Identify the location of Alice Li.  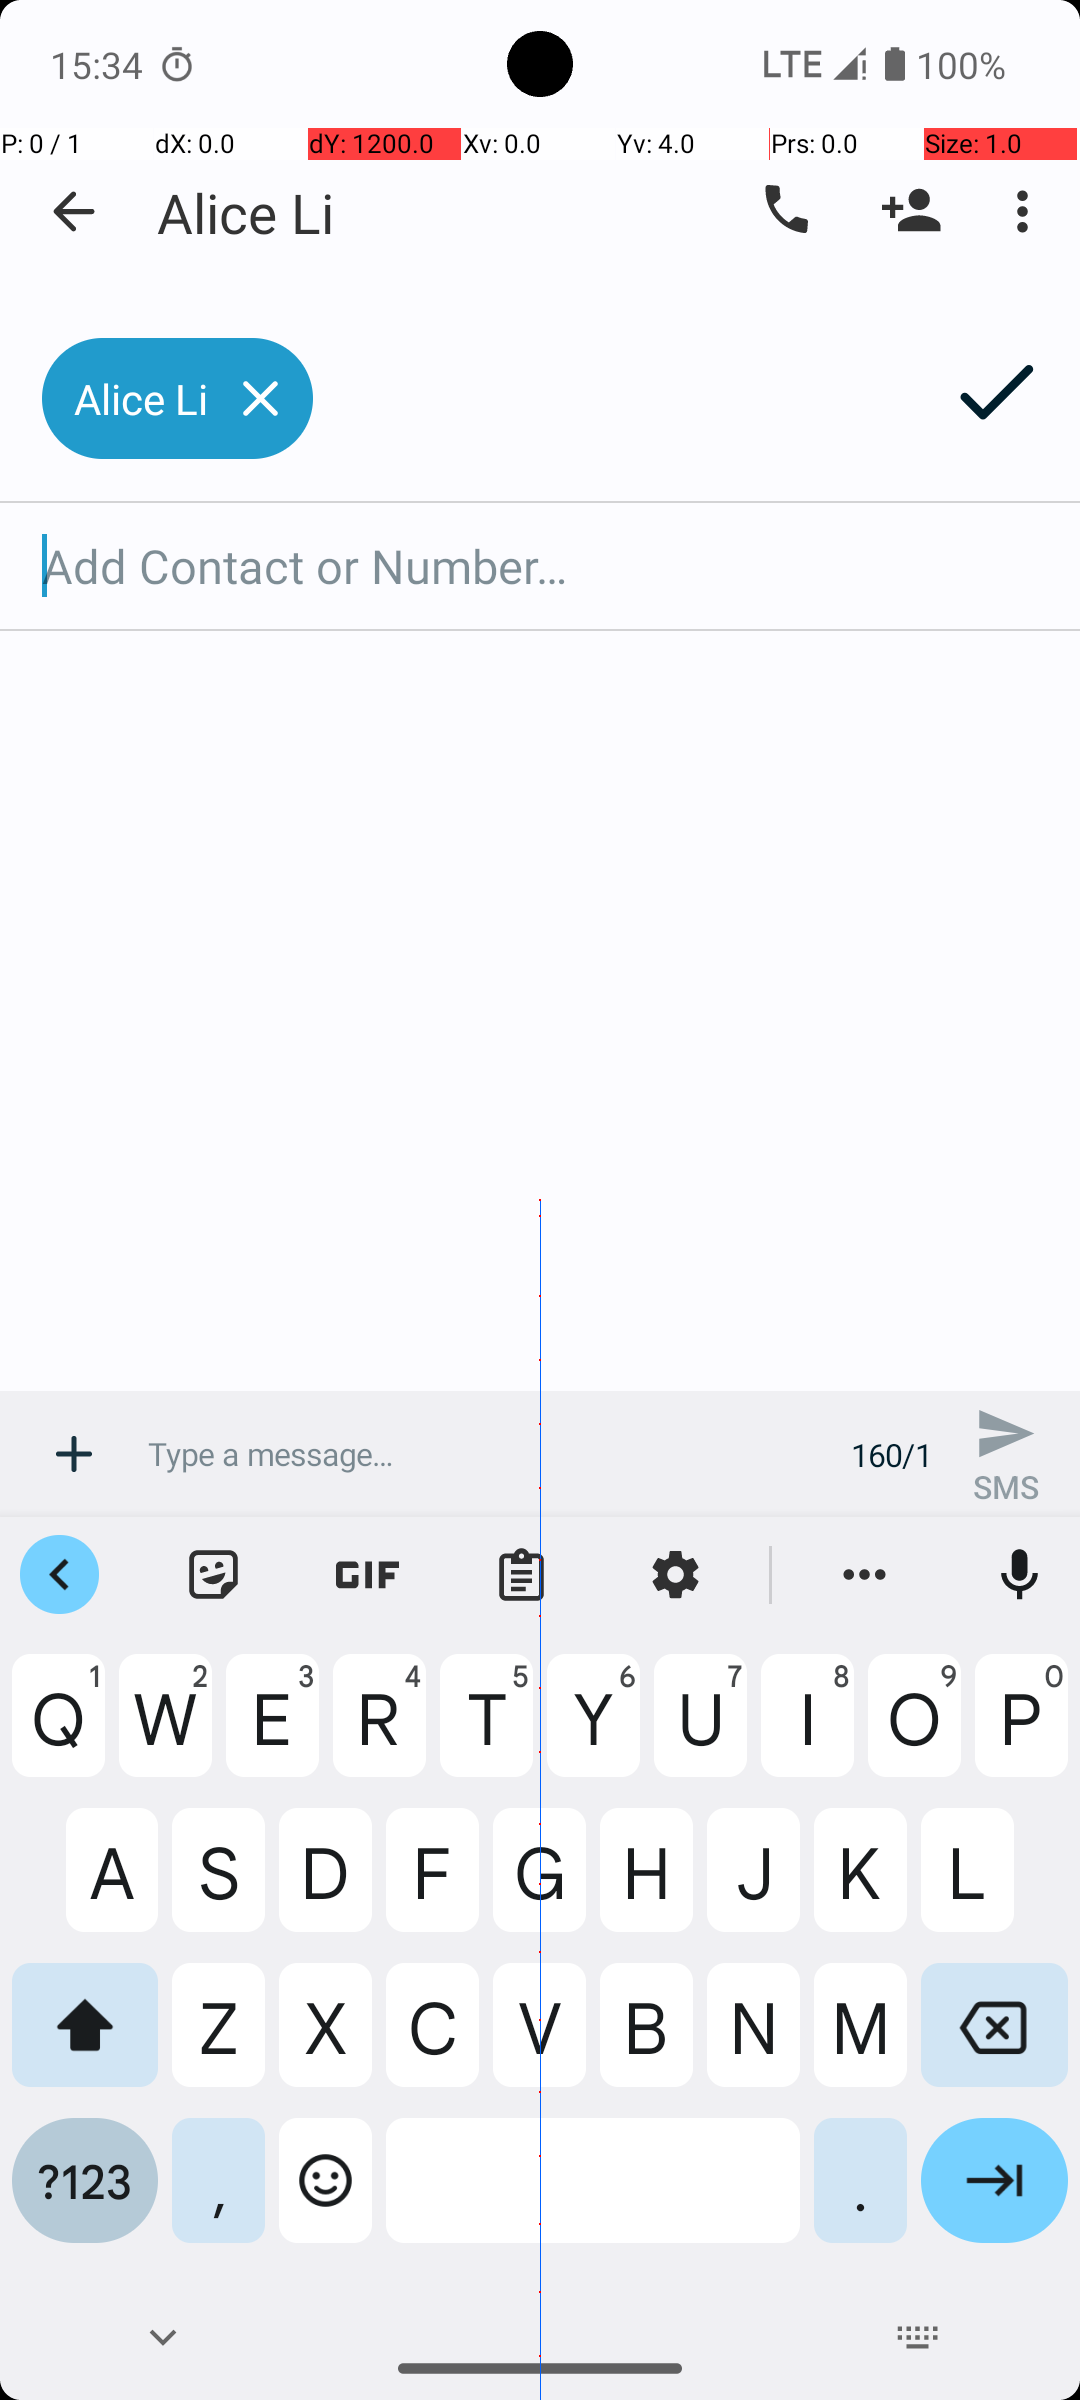
(246, 212).